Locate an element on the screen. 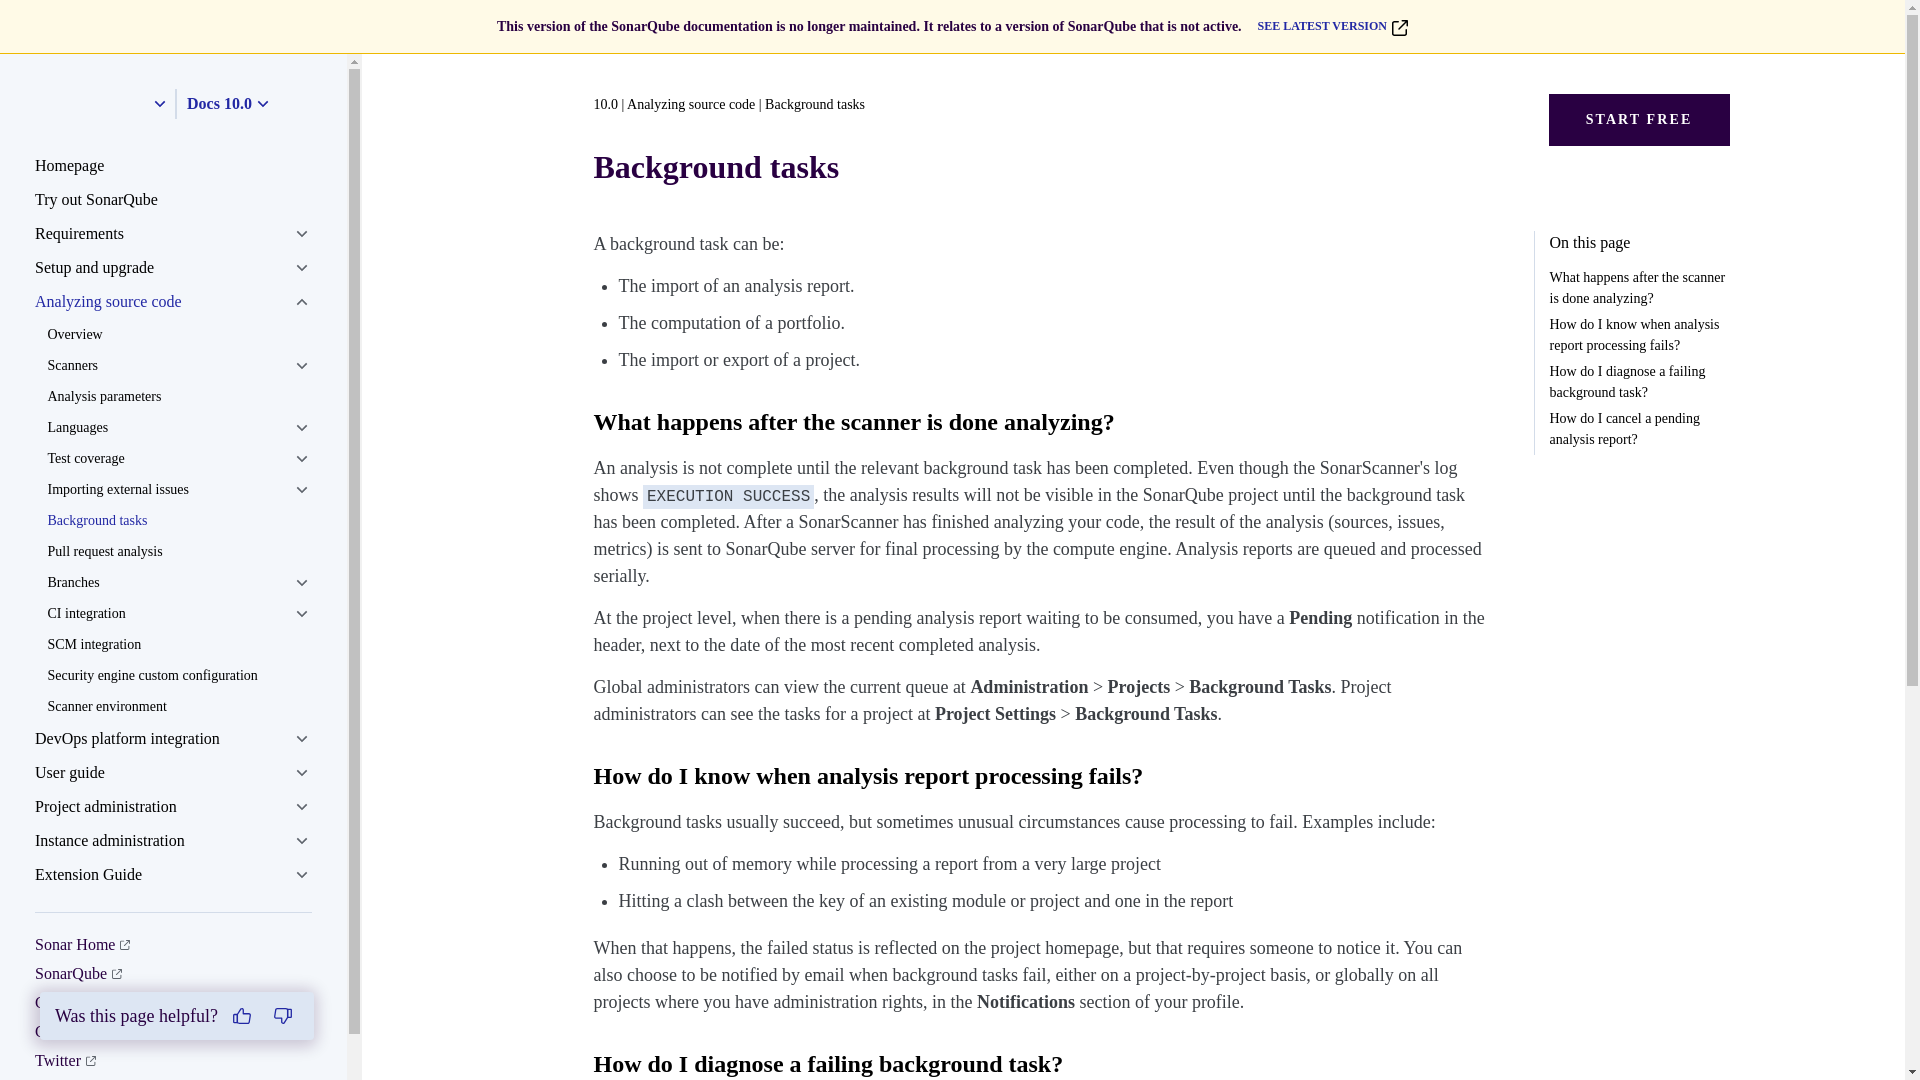 The height and width of the screenshot is (1080, 1920). How do I know when analysis report processing fails? is located at coordinates (868, 776).